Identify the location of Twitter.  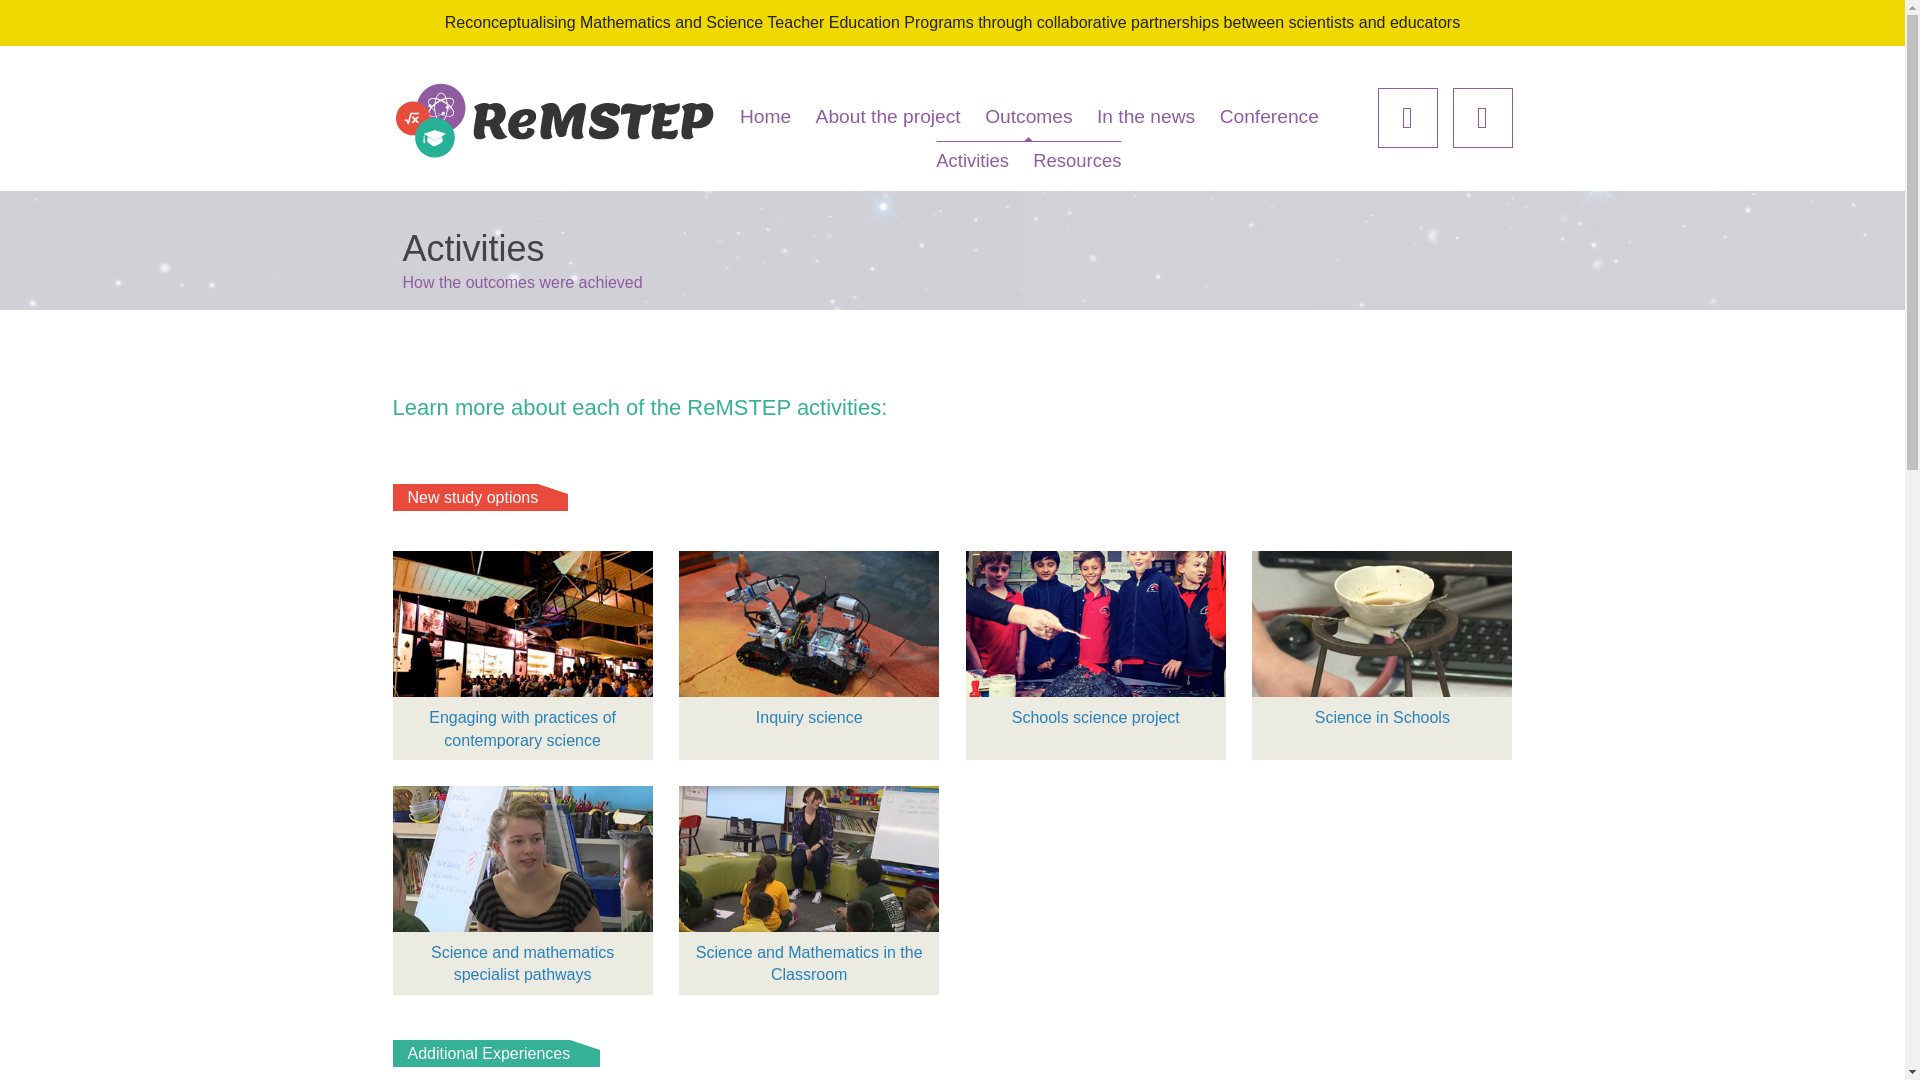
(1408, 118).